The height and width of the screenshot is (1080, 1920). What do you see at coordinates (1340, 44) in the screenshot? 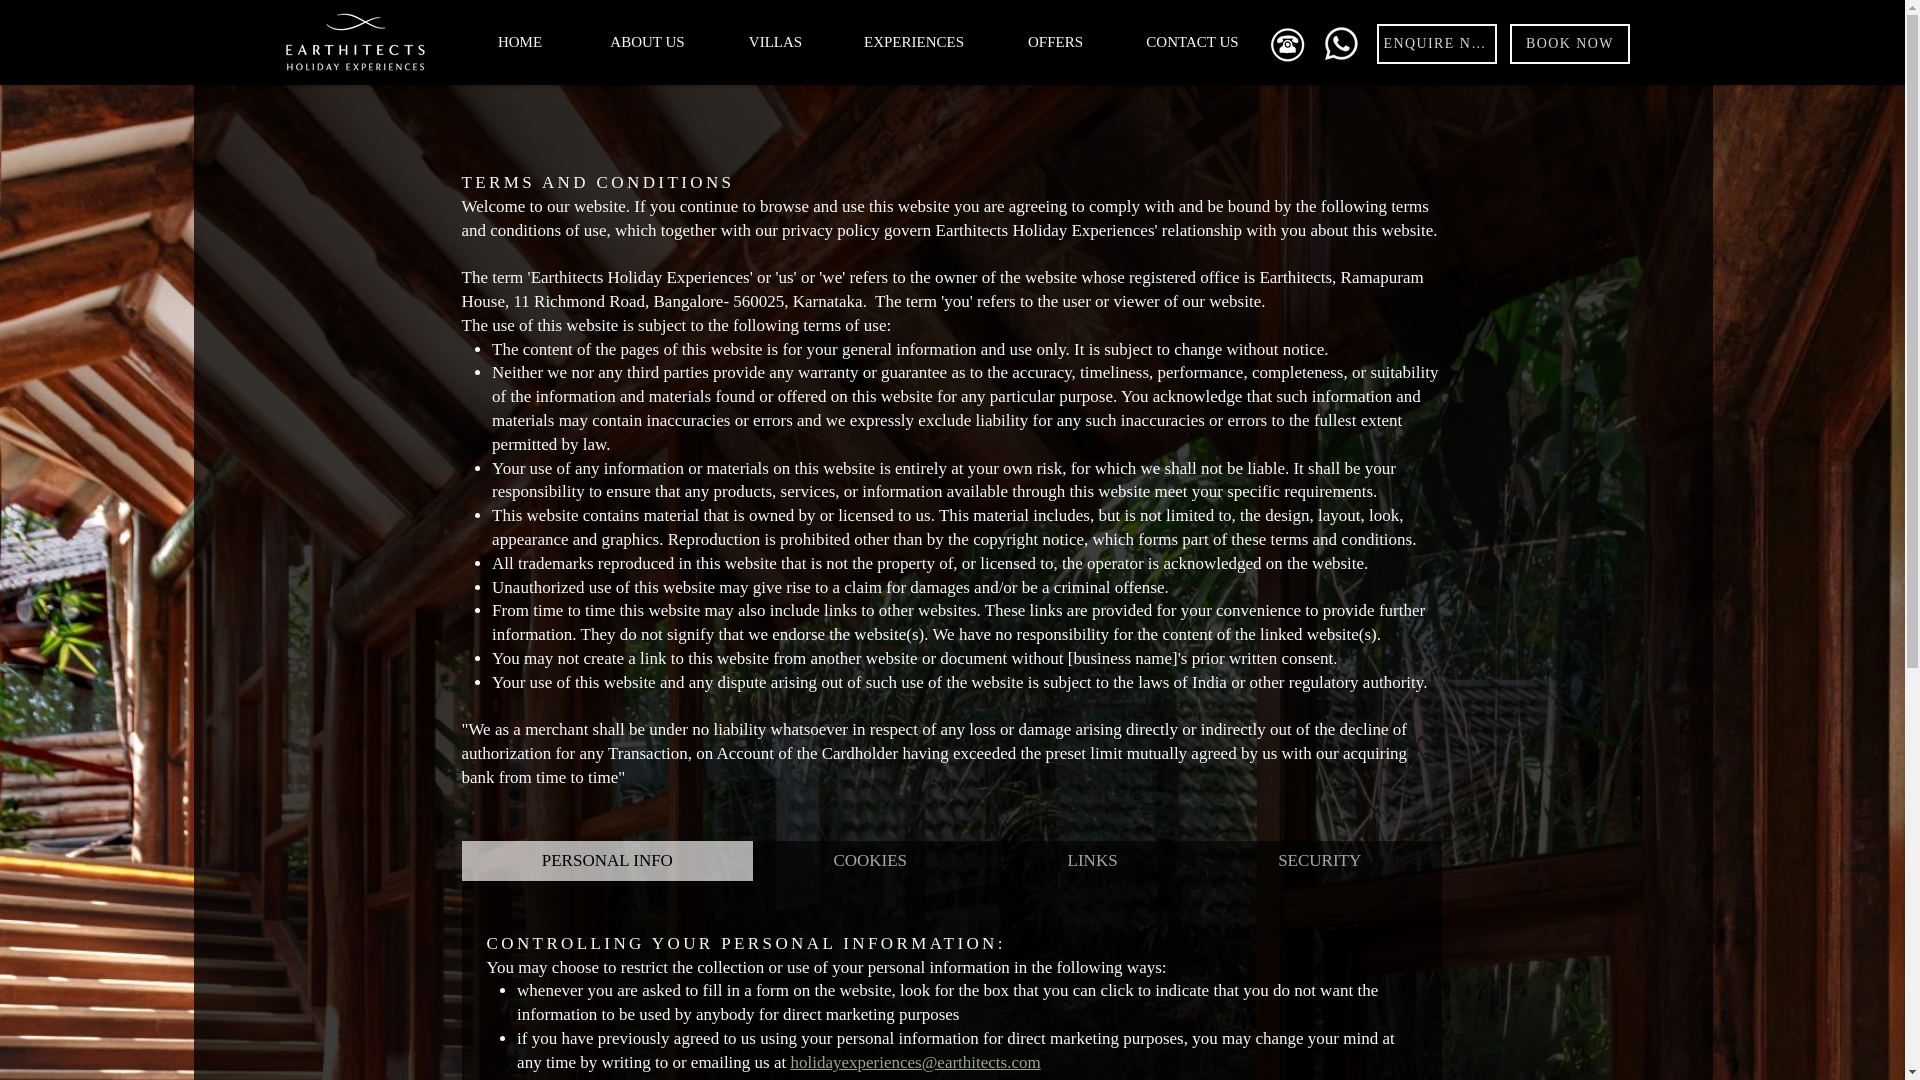
I see `WhatsApp Us` at bounding box center [1340, 44].